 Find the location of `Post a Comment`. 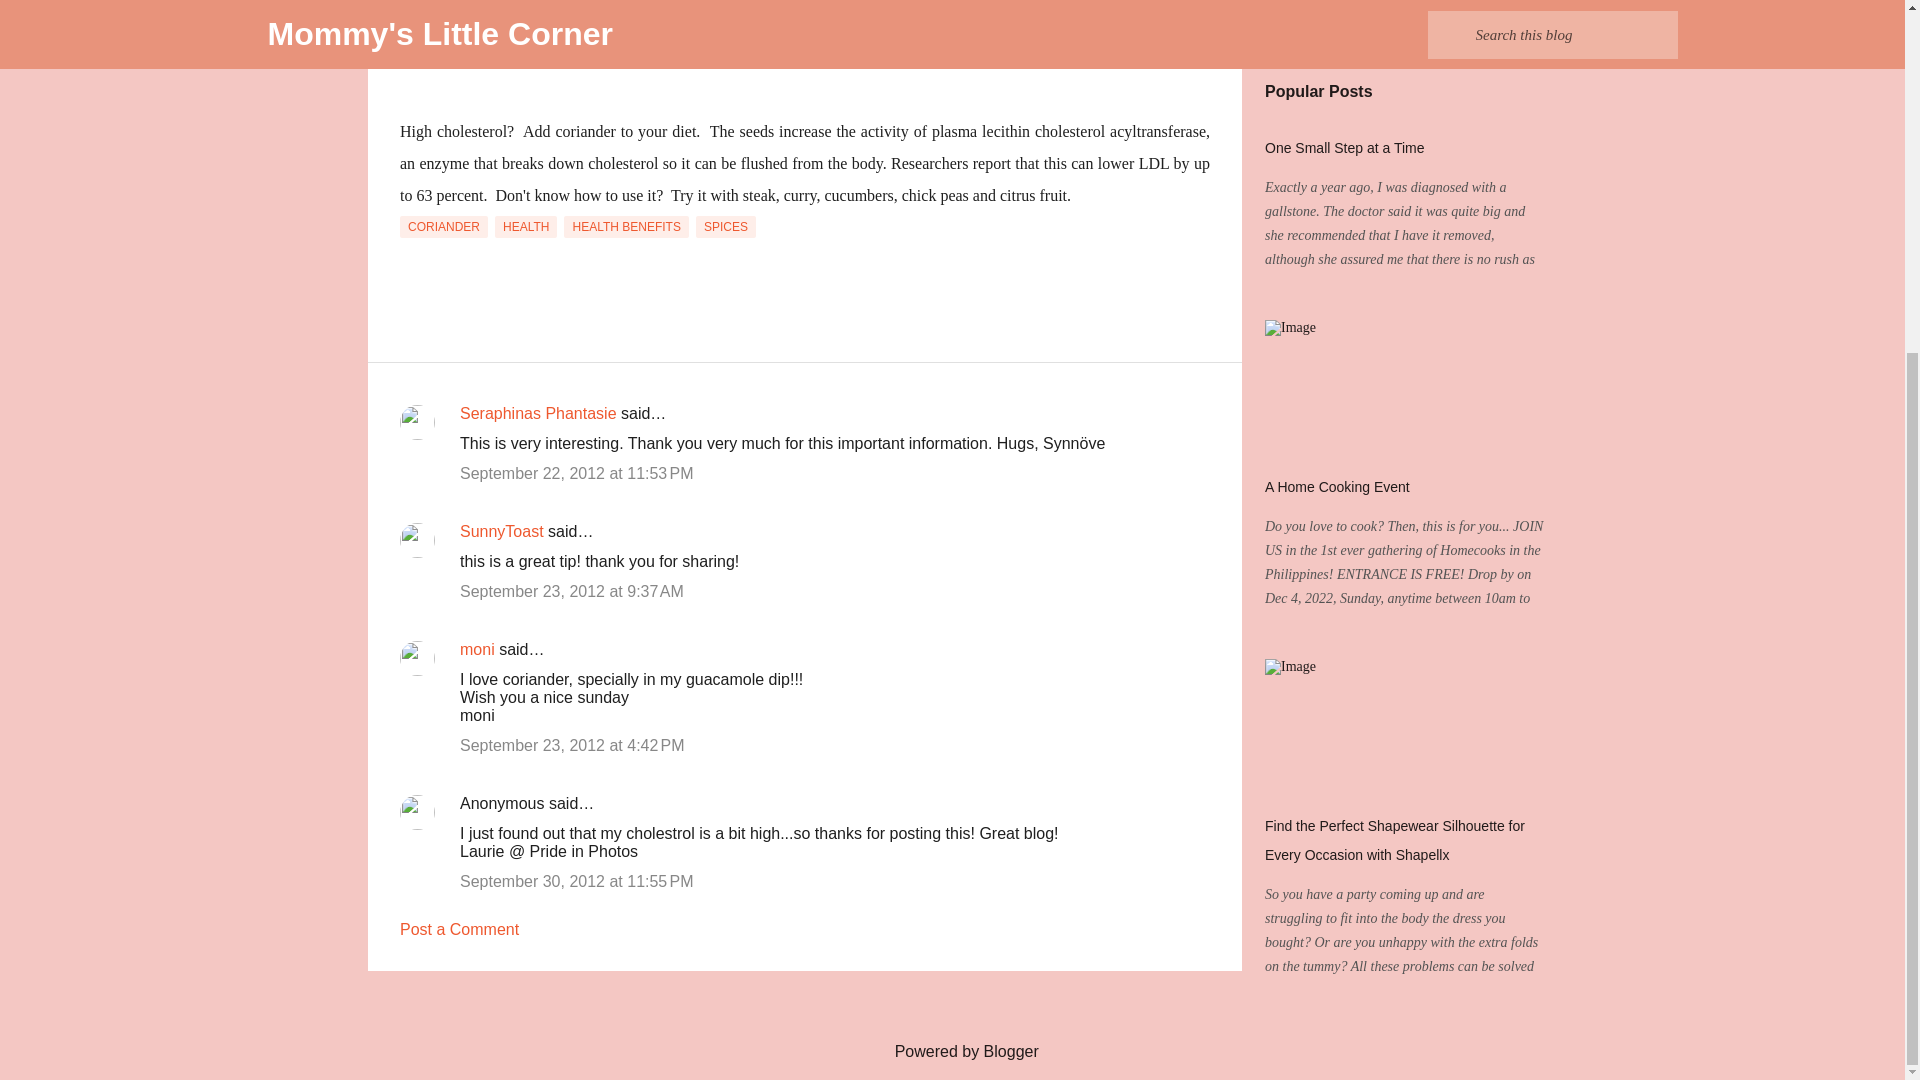

Post a Comment is located at coordinates (458, 930).